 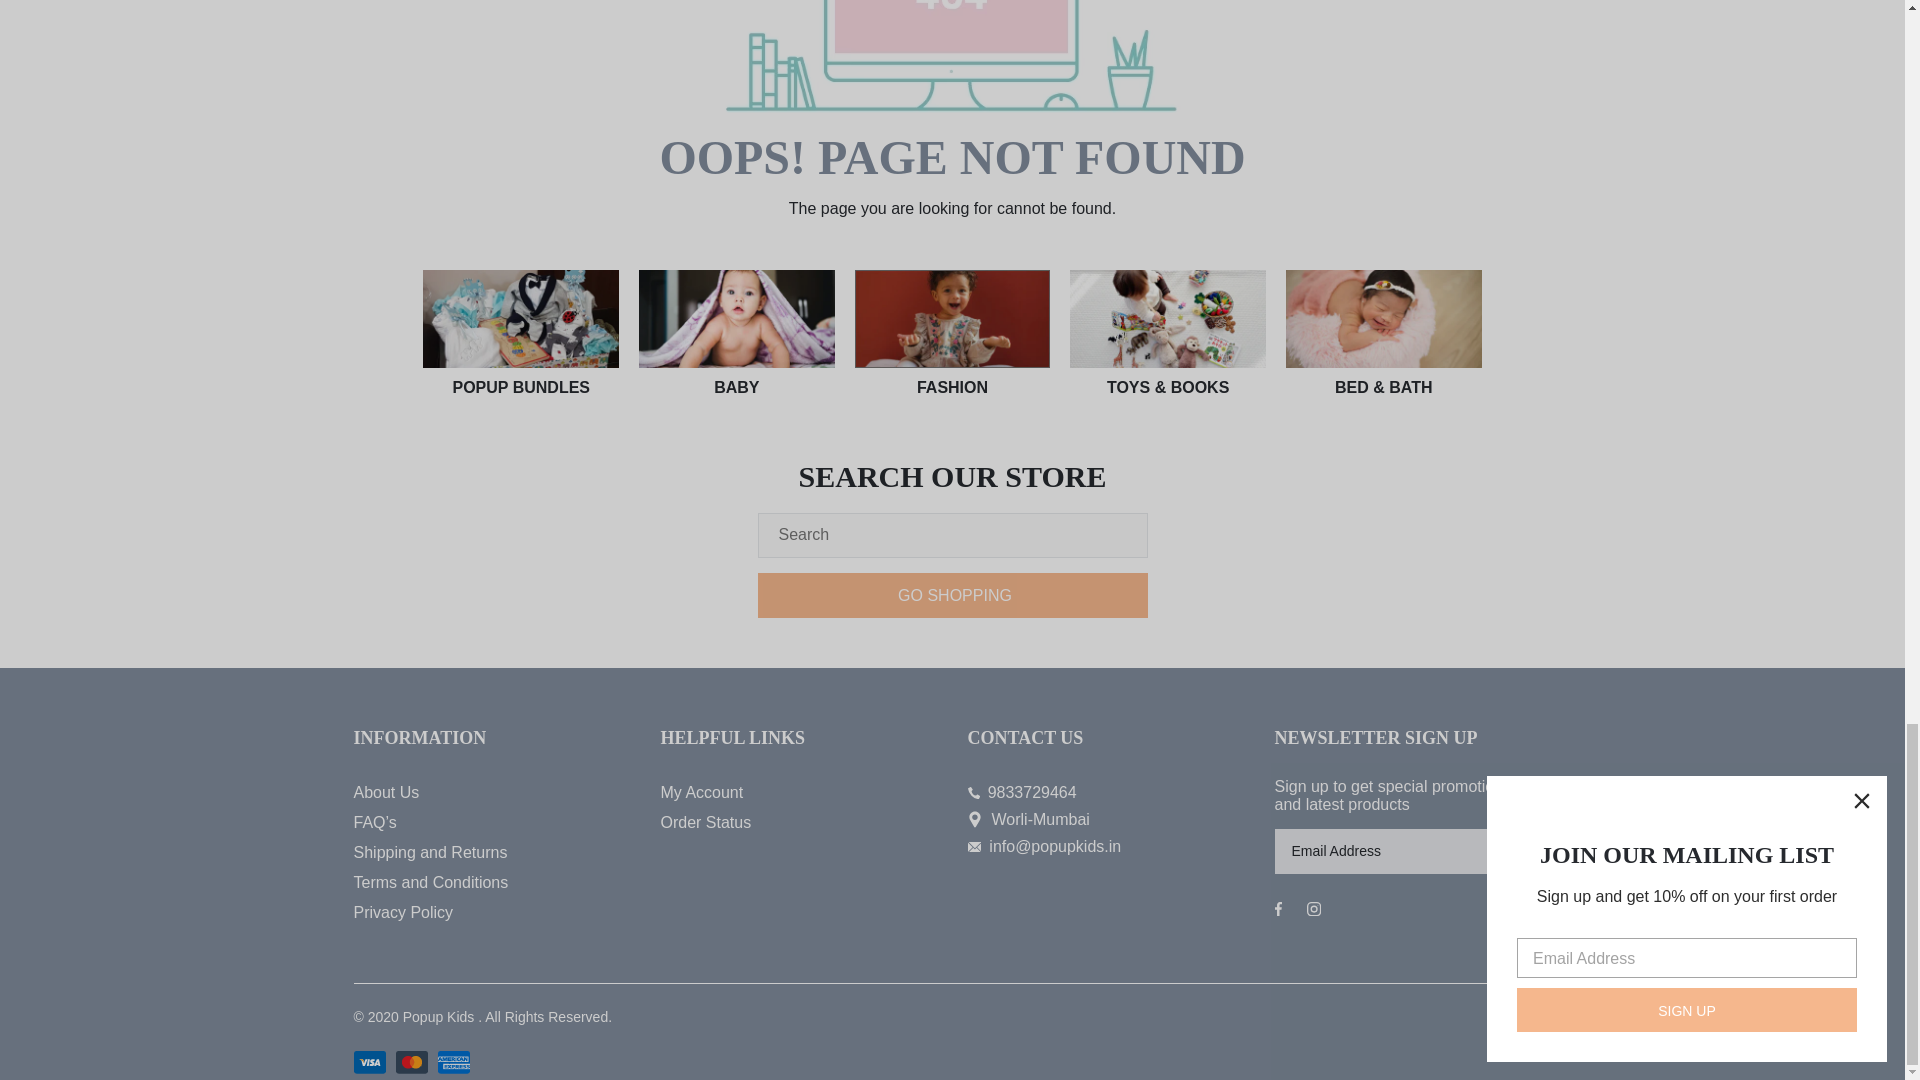 What do you see at coordinates (798, 792) in the screenshot?
I see `My Account` at bounding box center [798, 792].